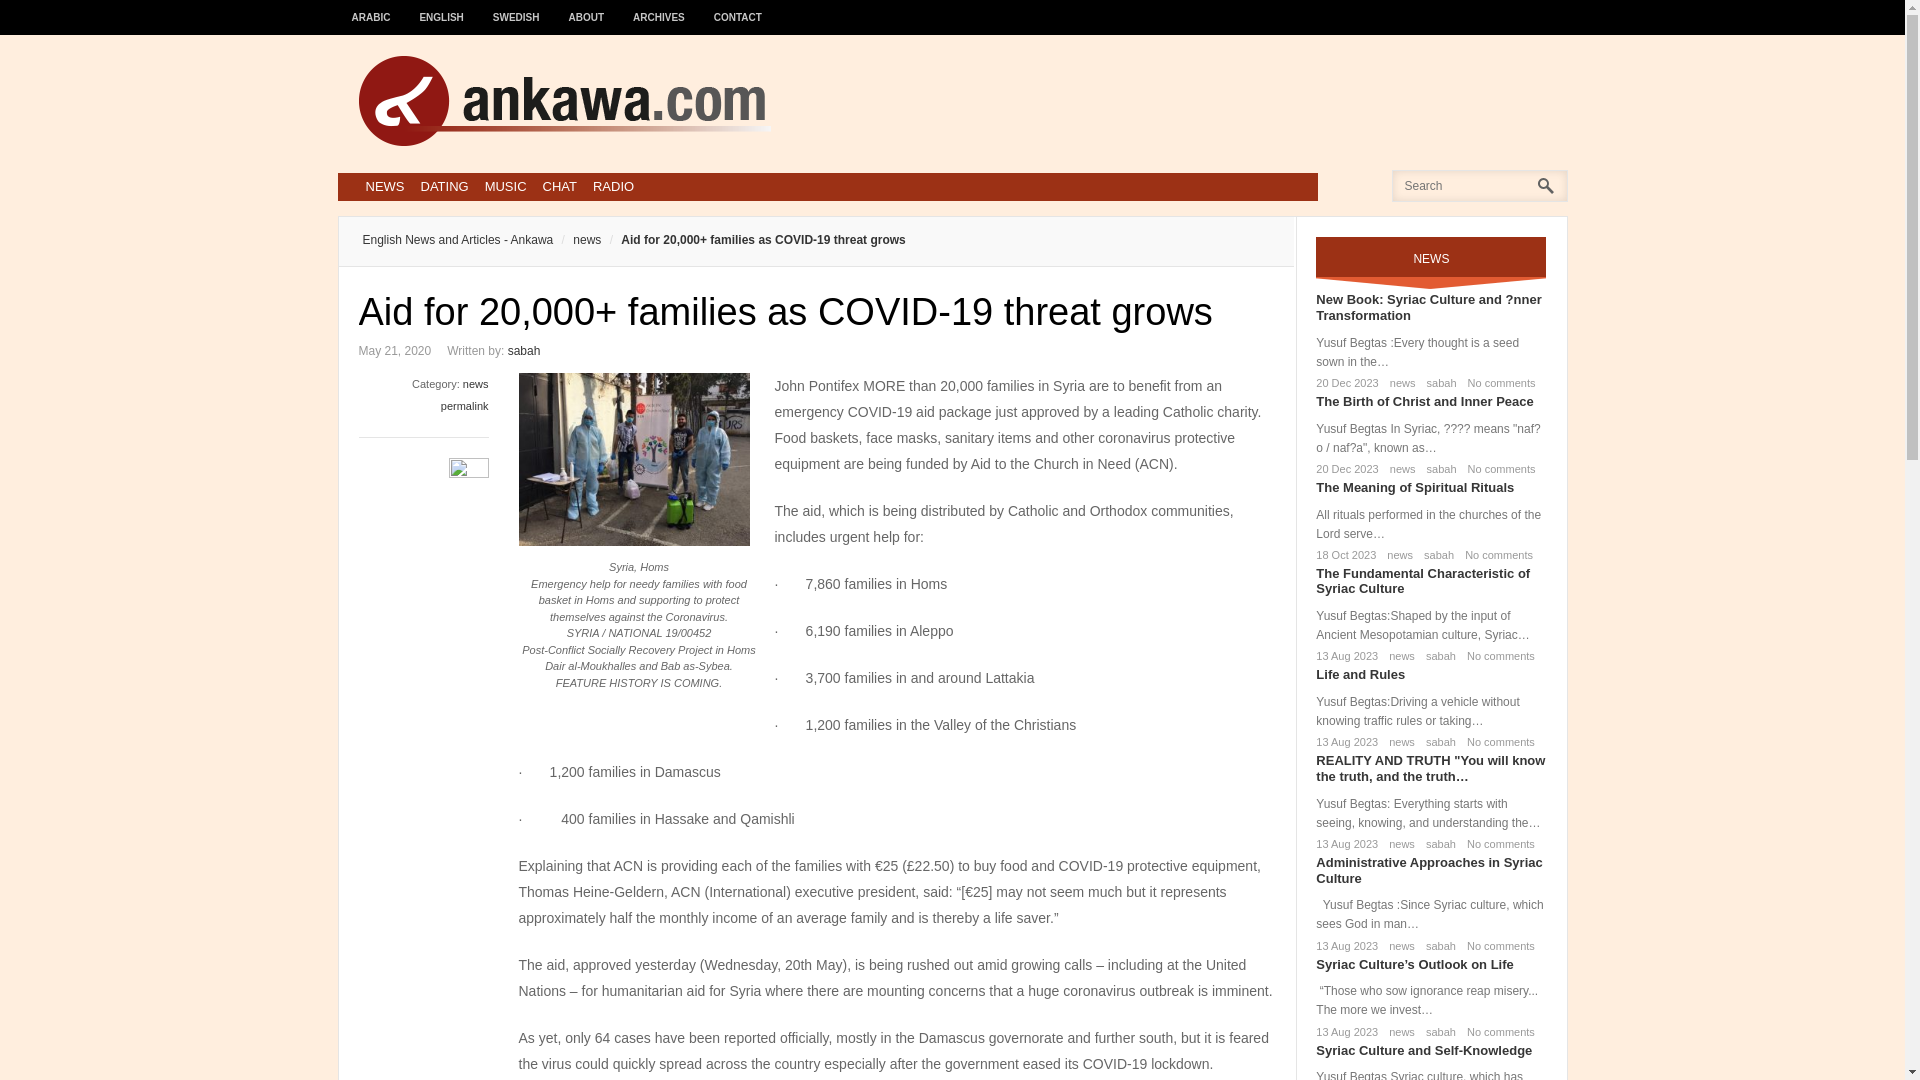 The image size is (1920, 1080). I want to click on news, so click(576, 240).